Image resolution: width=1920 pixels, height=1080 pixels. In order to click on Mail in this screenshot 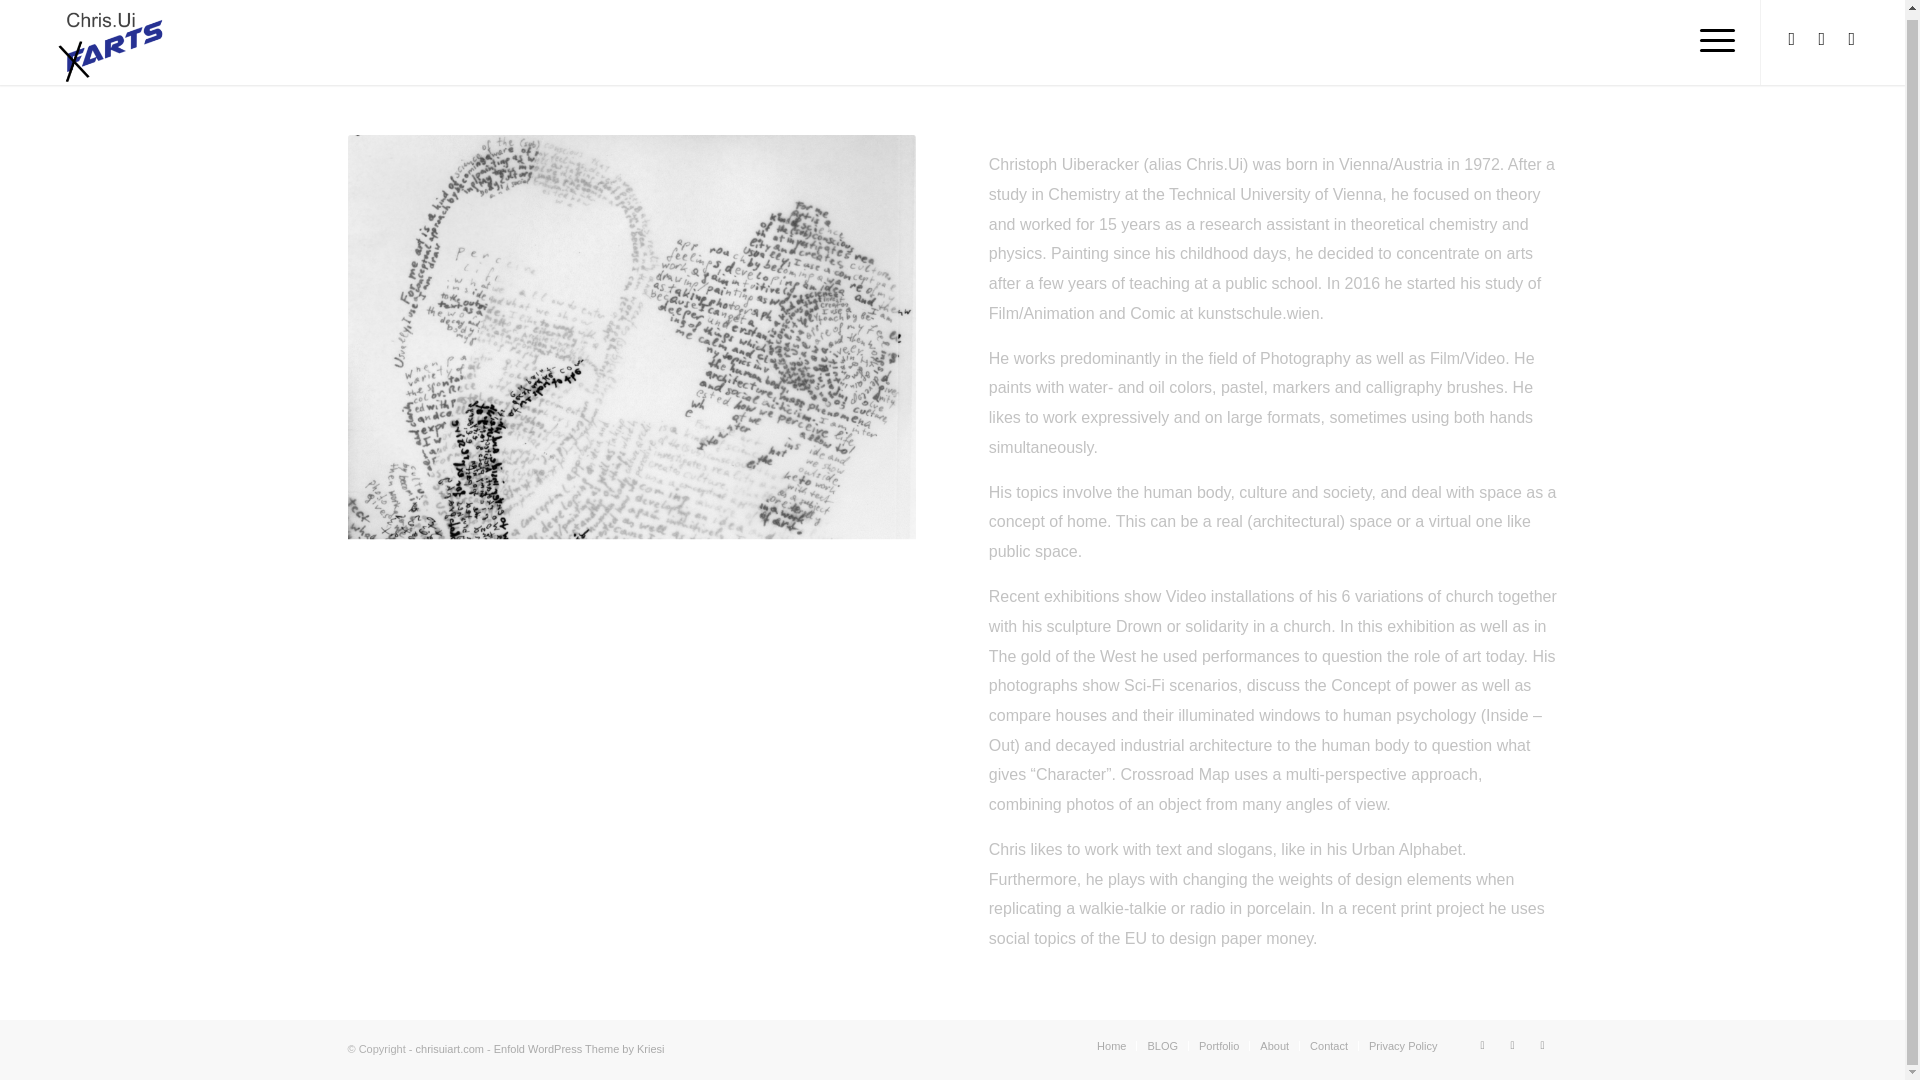, I will do `click(1542, 1044)`.